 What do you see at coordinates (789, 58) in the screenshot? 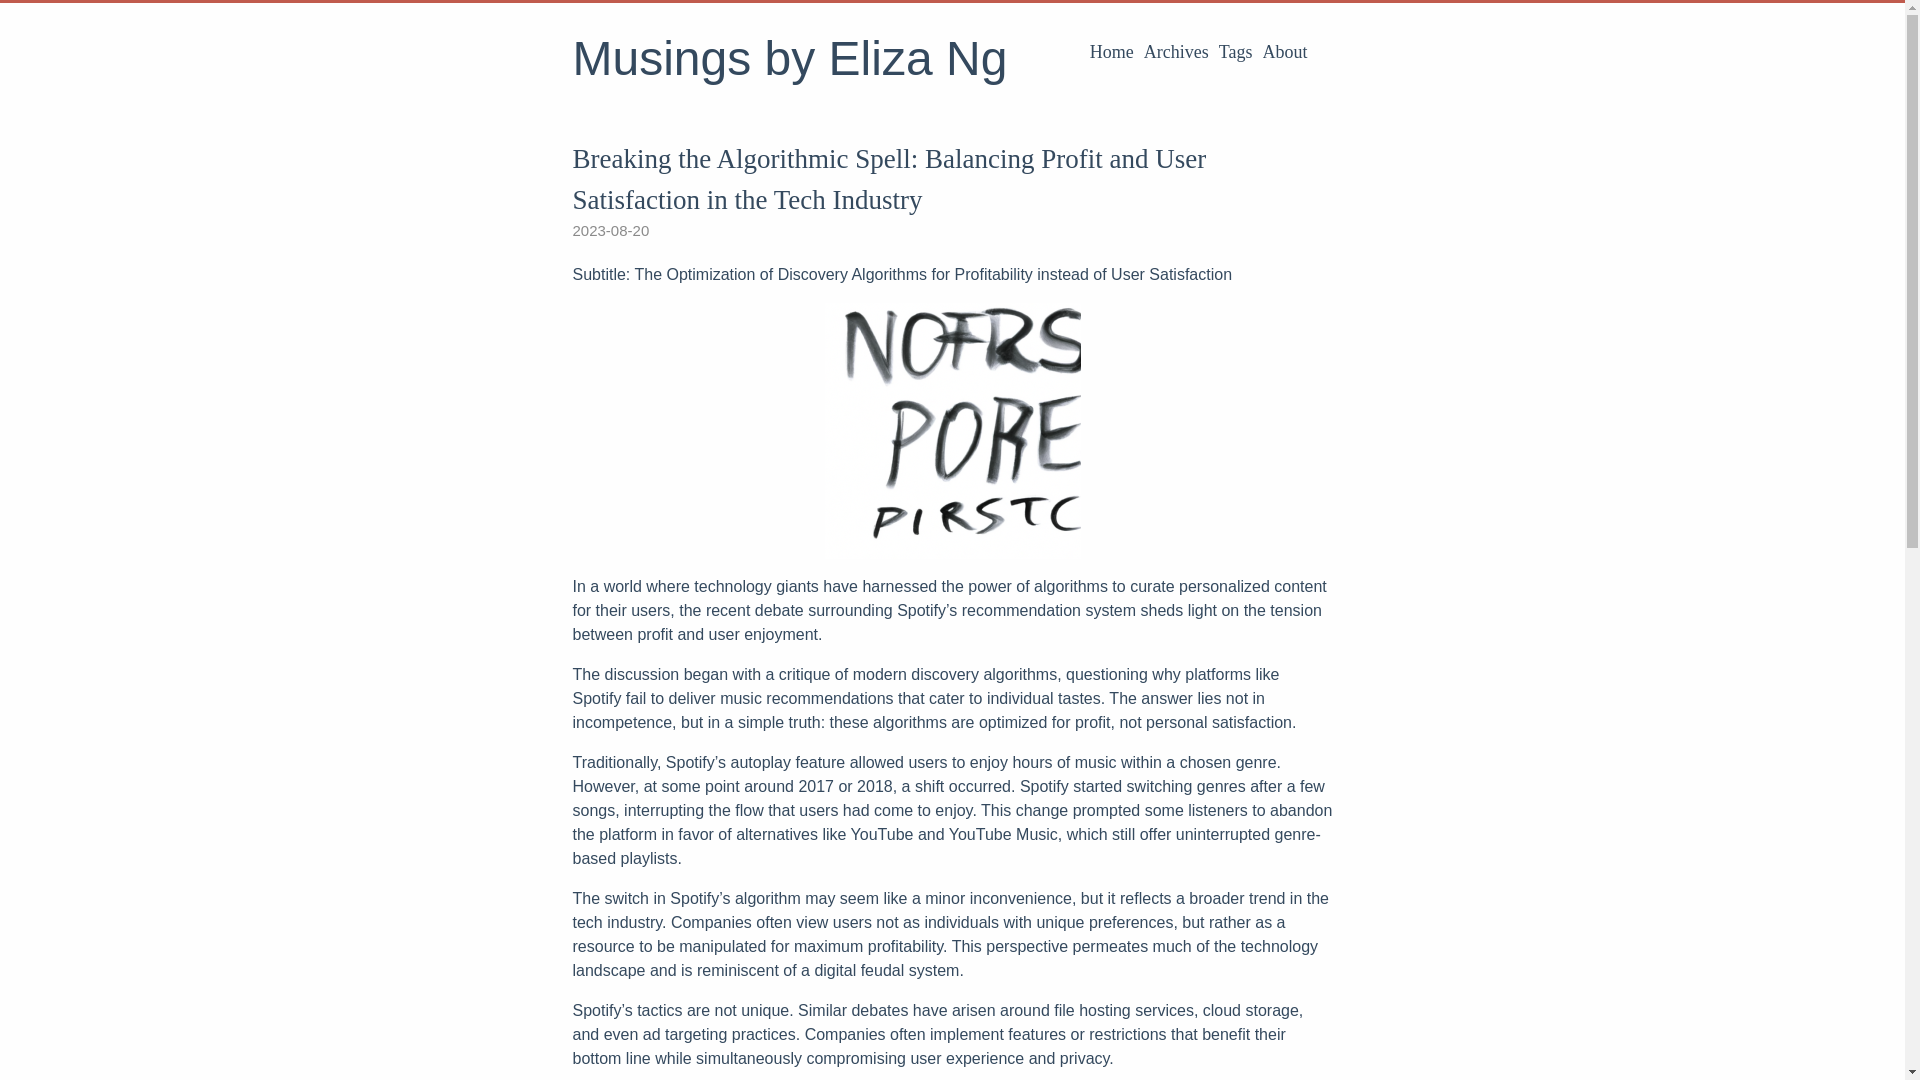
I see `Musings by Eliza Ng` at bounding box center [789, 58].